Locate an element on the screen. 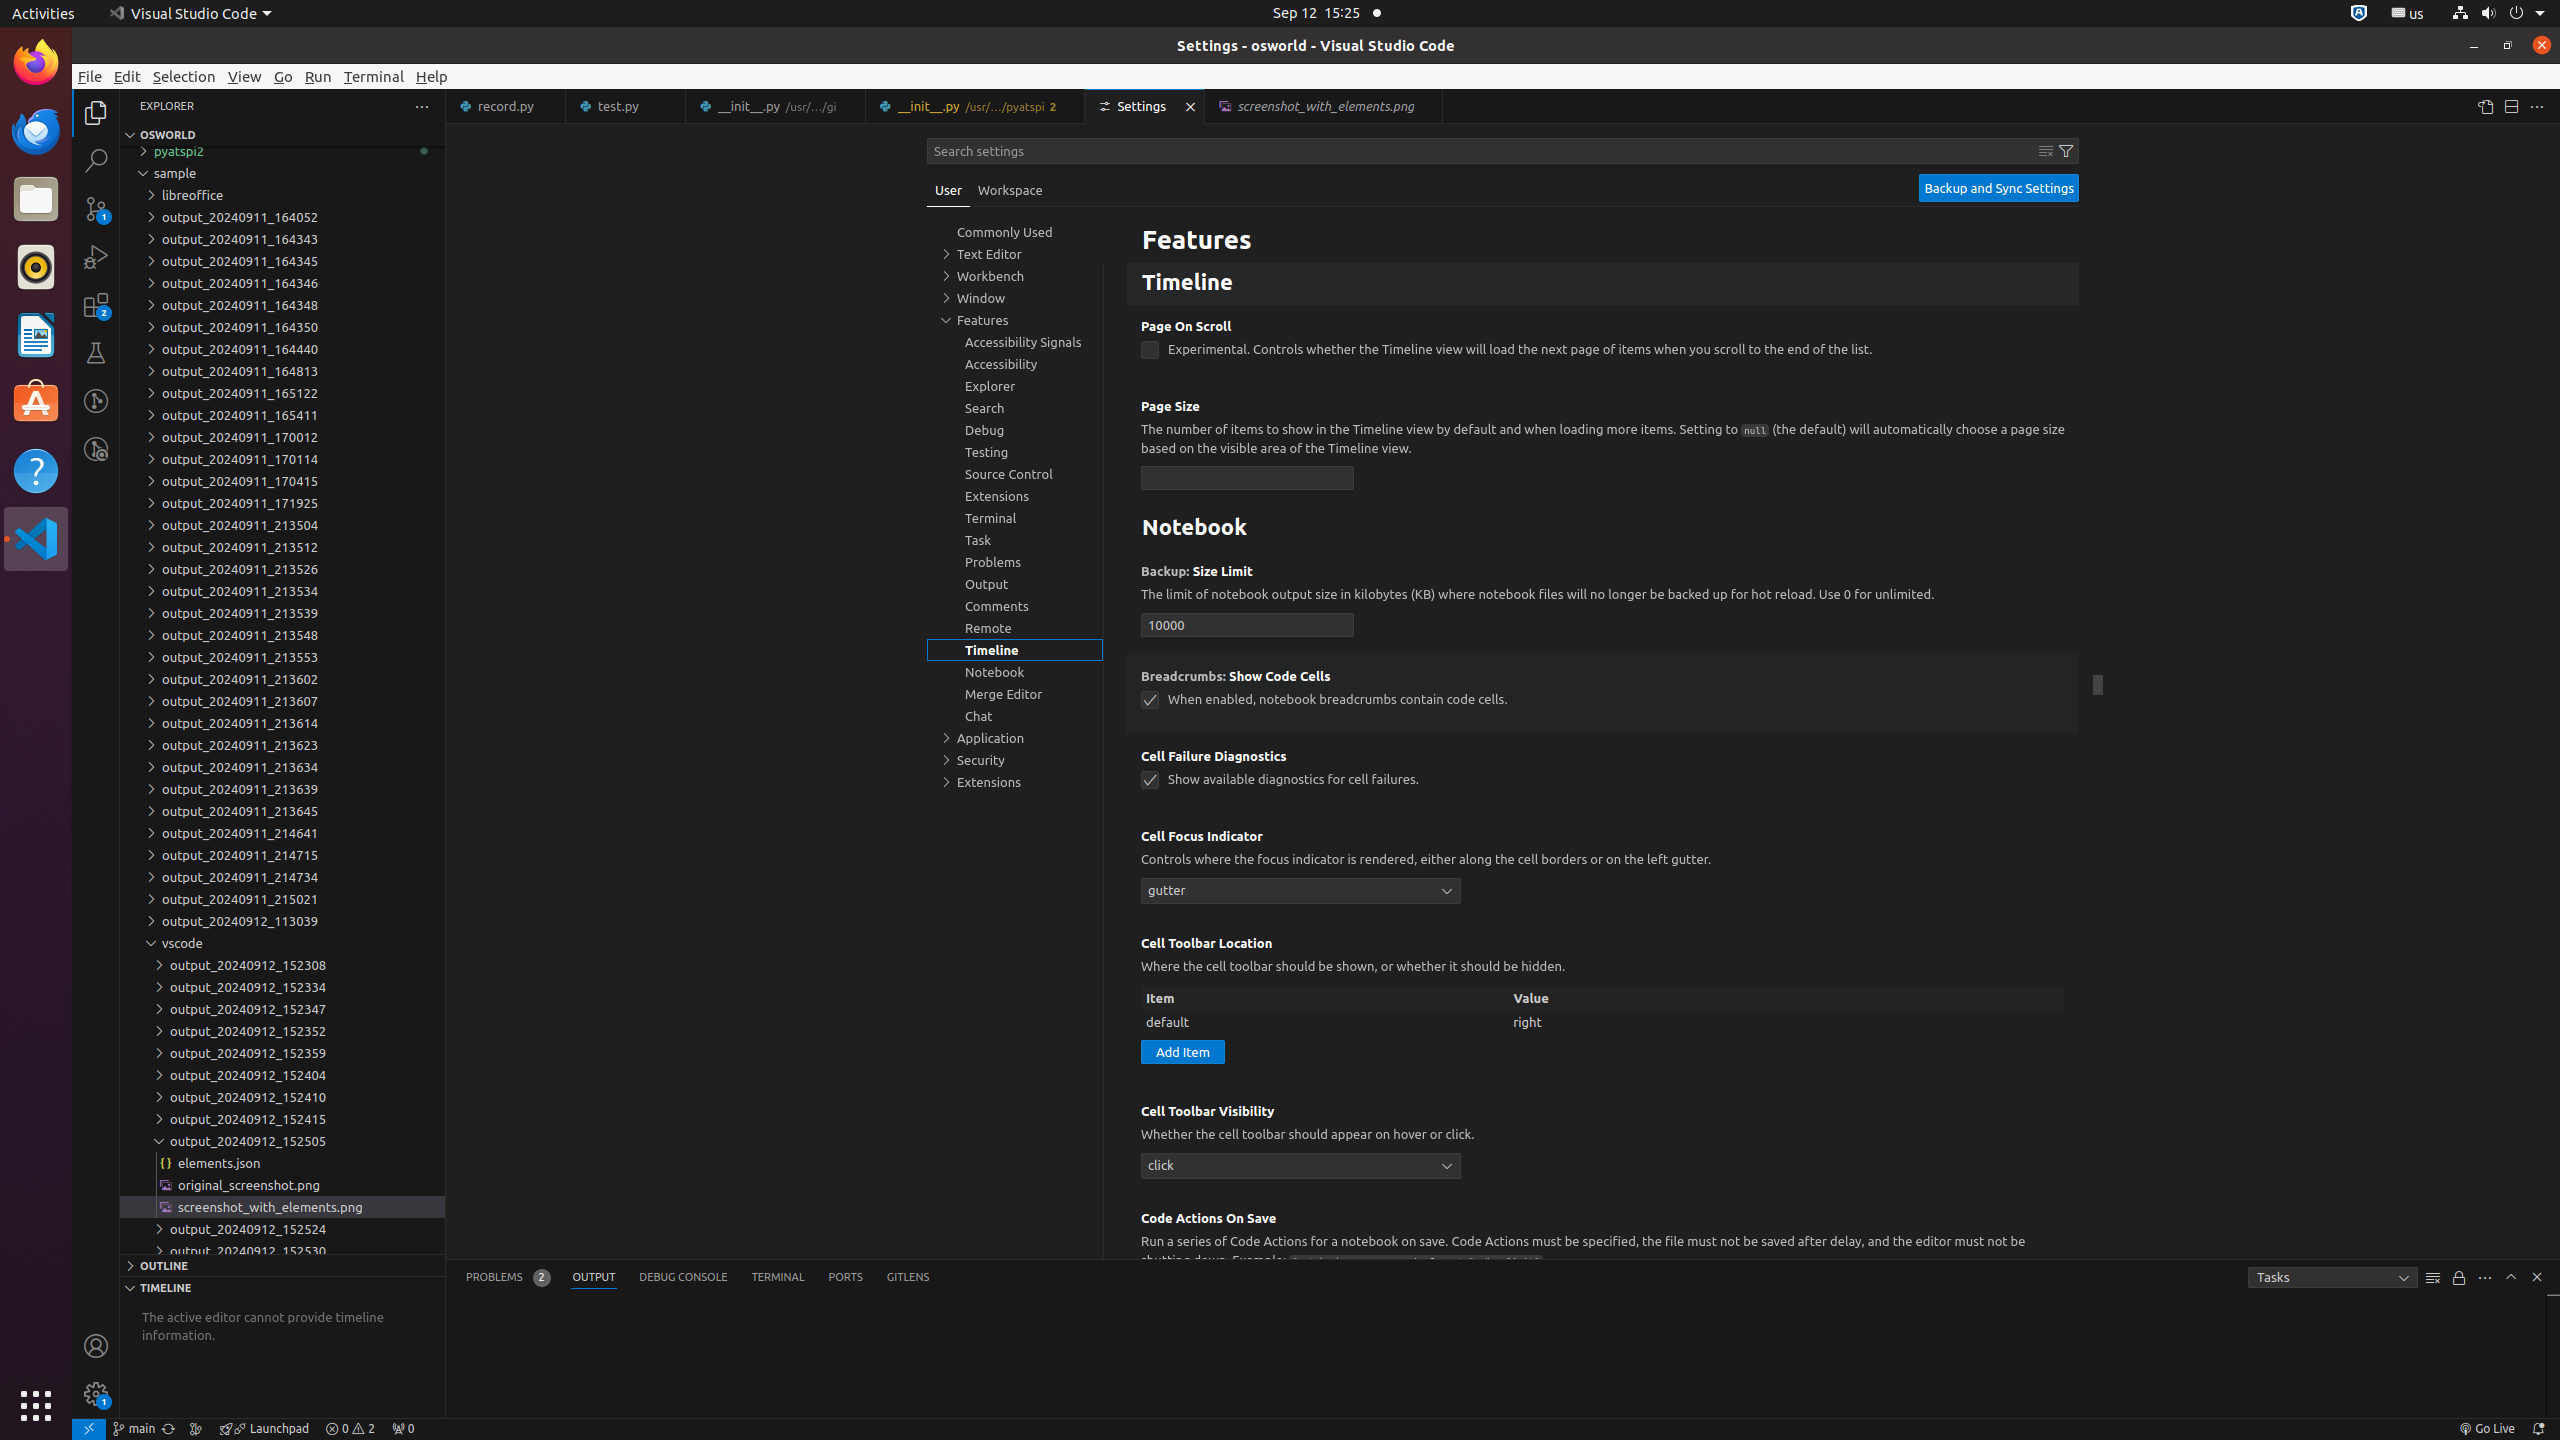  output_20240911_164343 is located at coordinates (282, 239).